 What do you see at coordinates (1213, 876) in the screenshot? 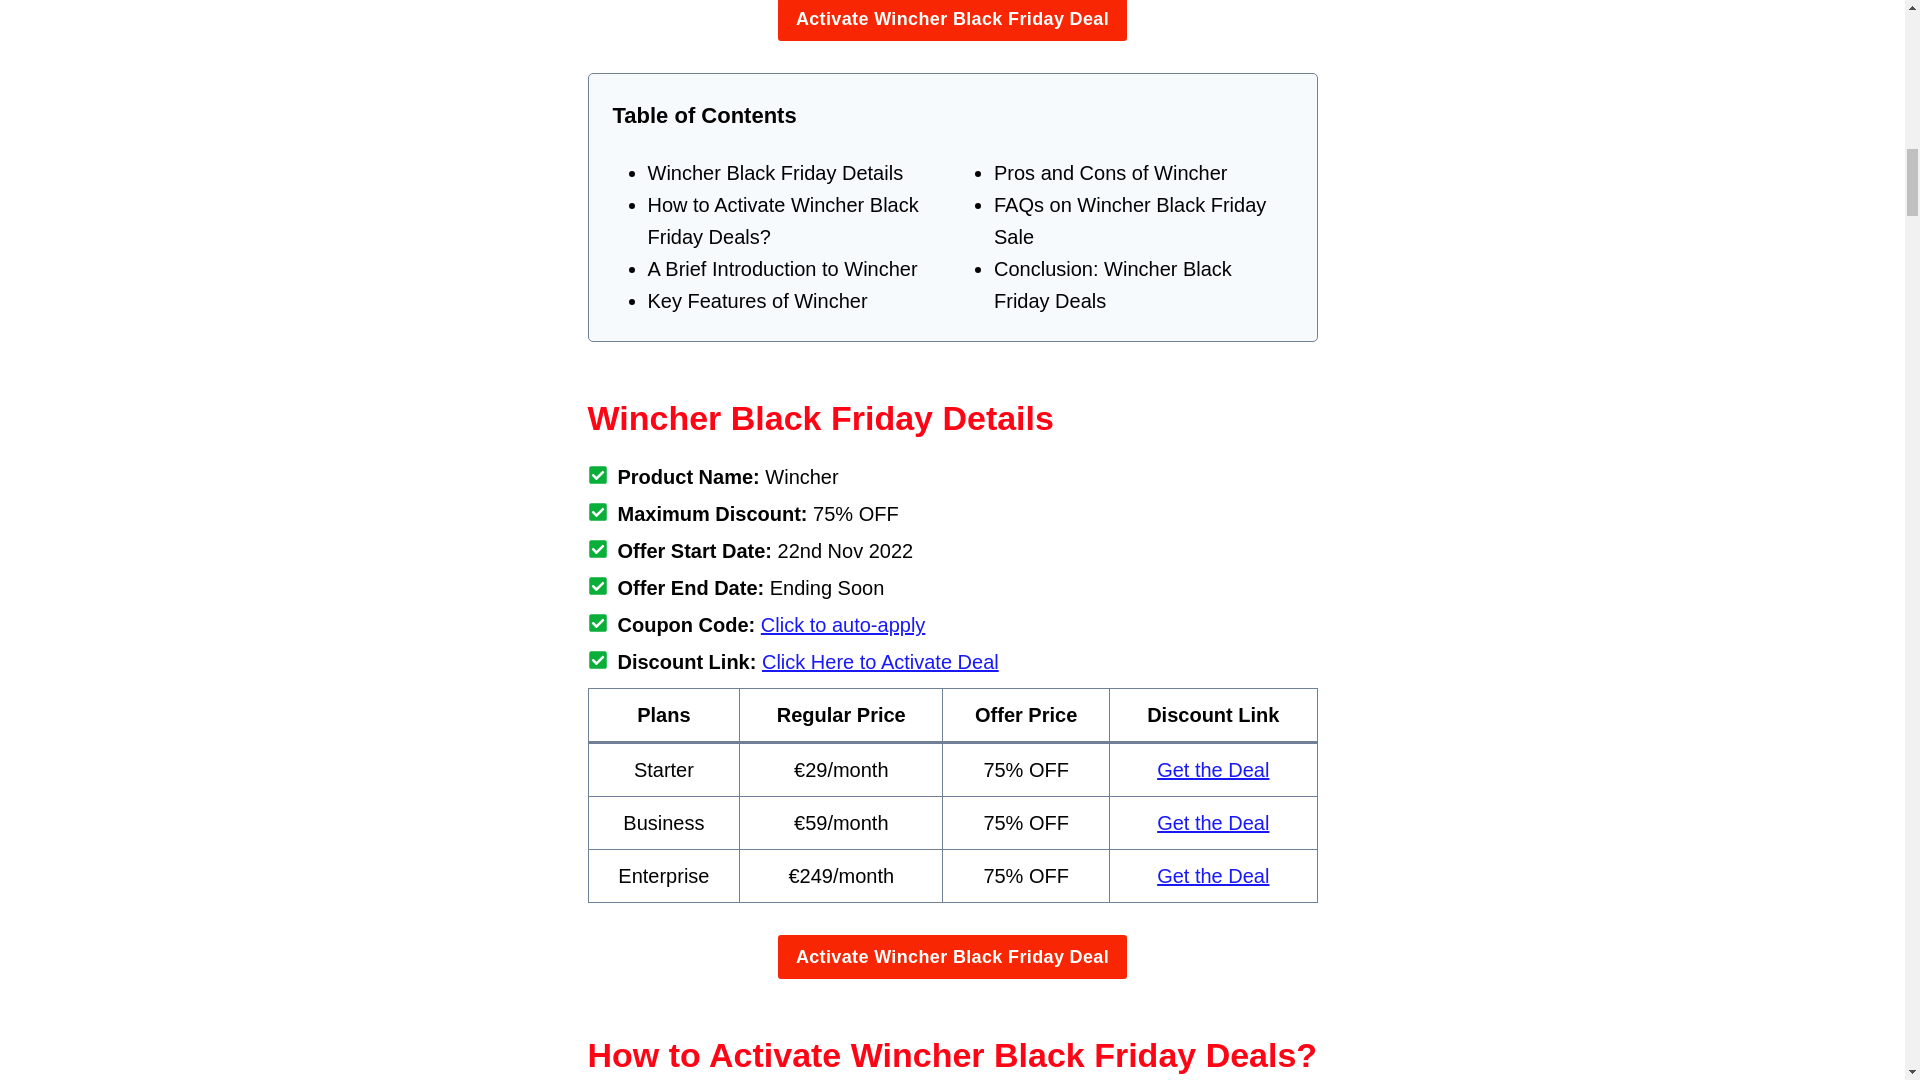
I see `Get the Deal` at bounding box center [1213, 876].